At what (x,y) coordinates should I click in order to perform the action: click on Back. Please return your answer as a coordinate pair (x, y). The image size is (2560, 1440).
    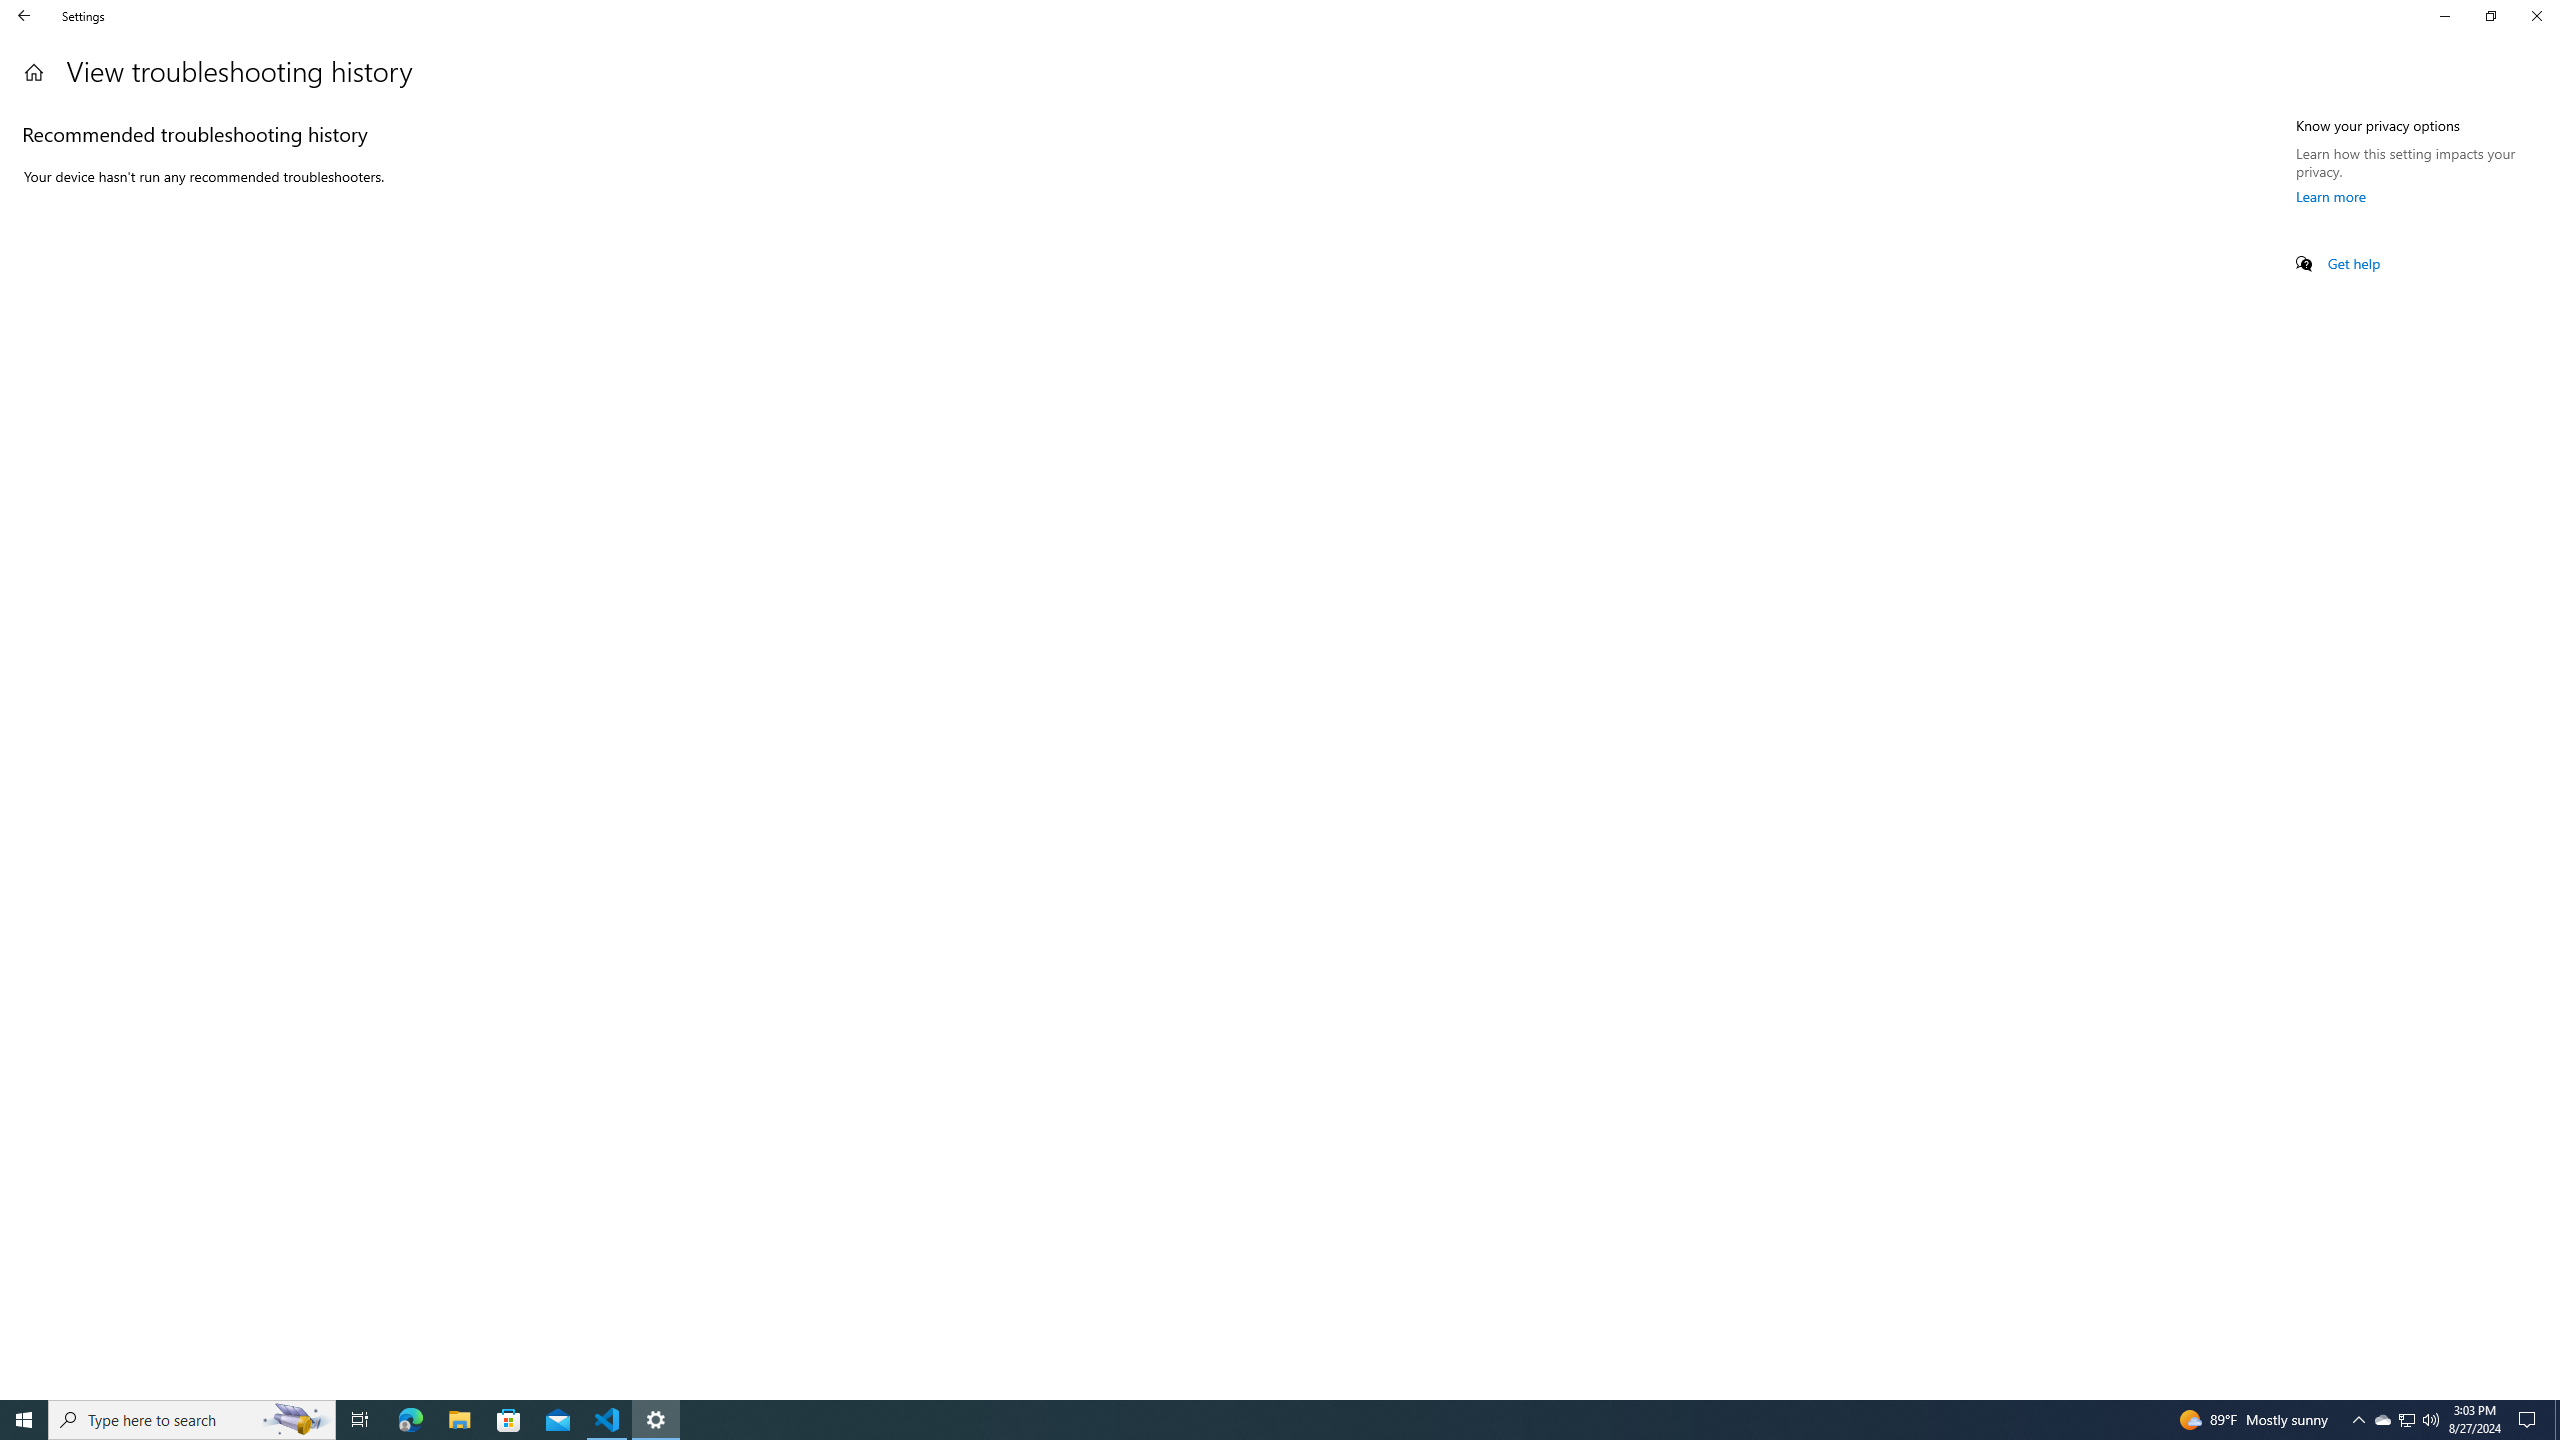
    Looking at the image, I should click on (24, 16).